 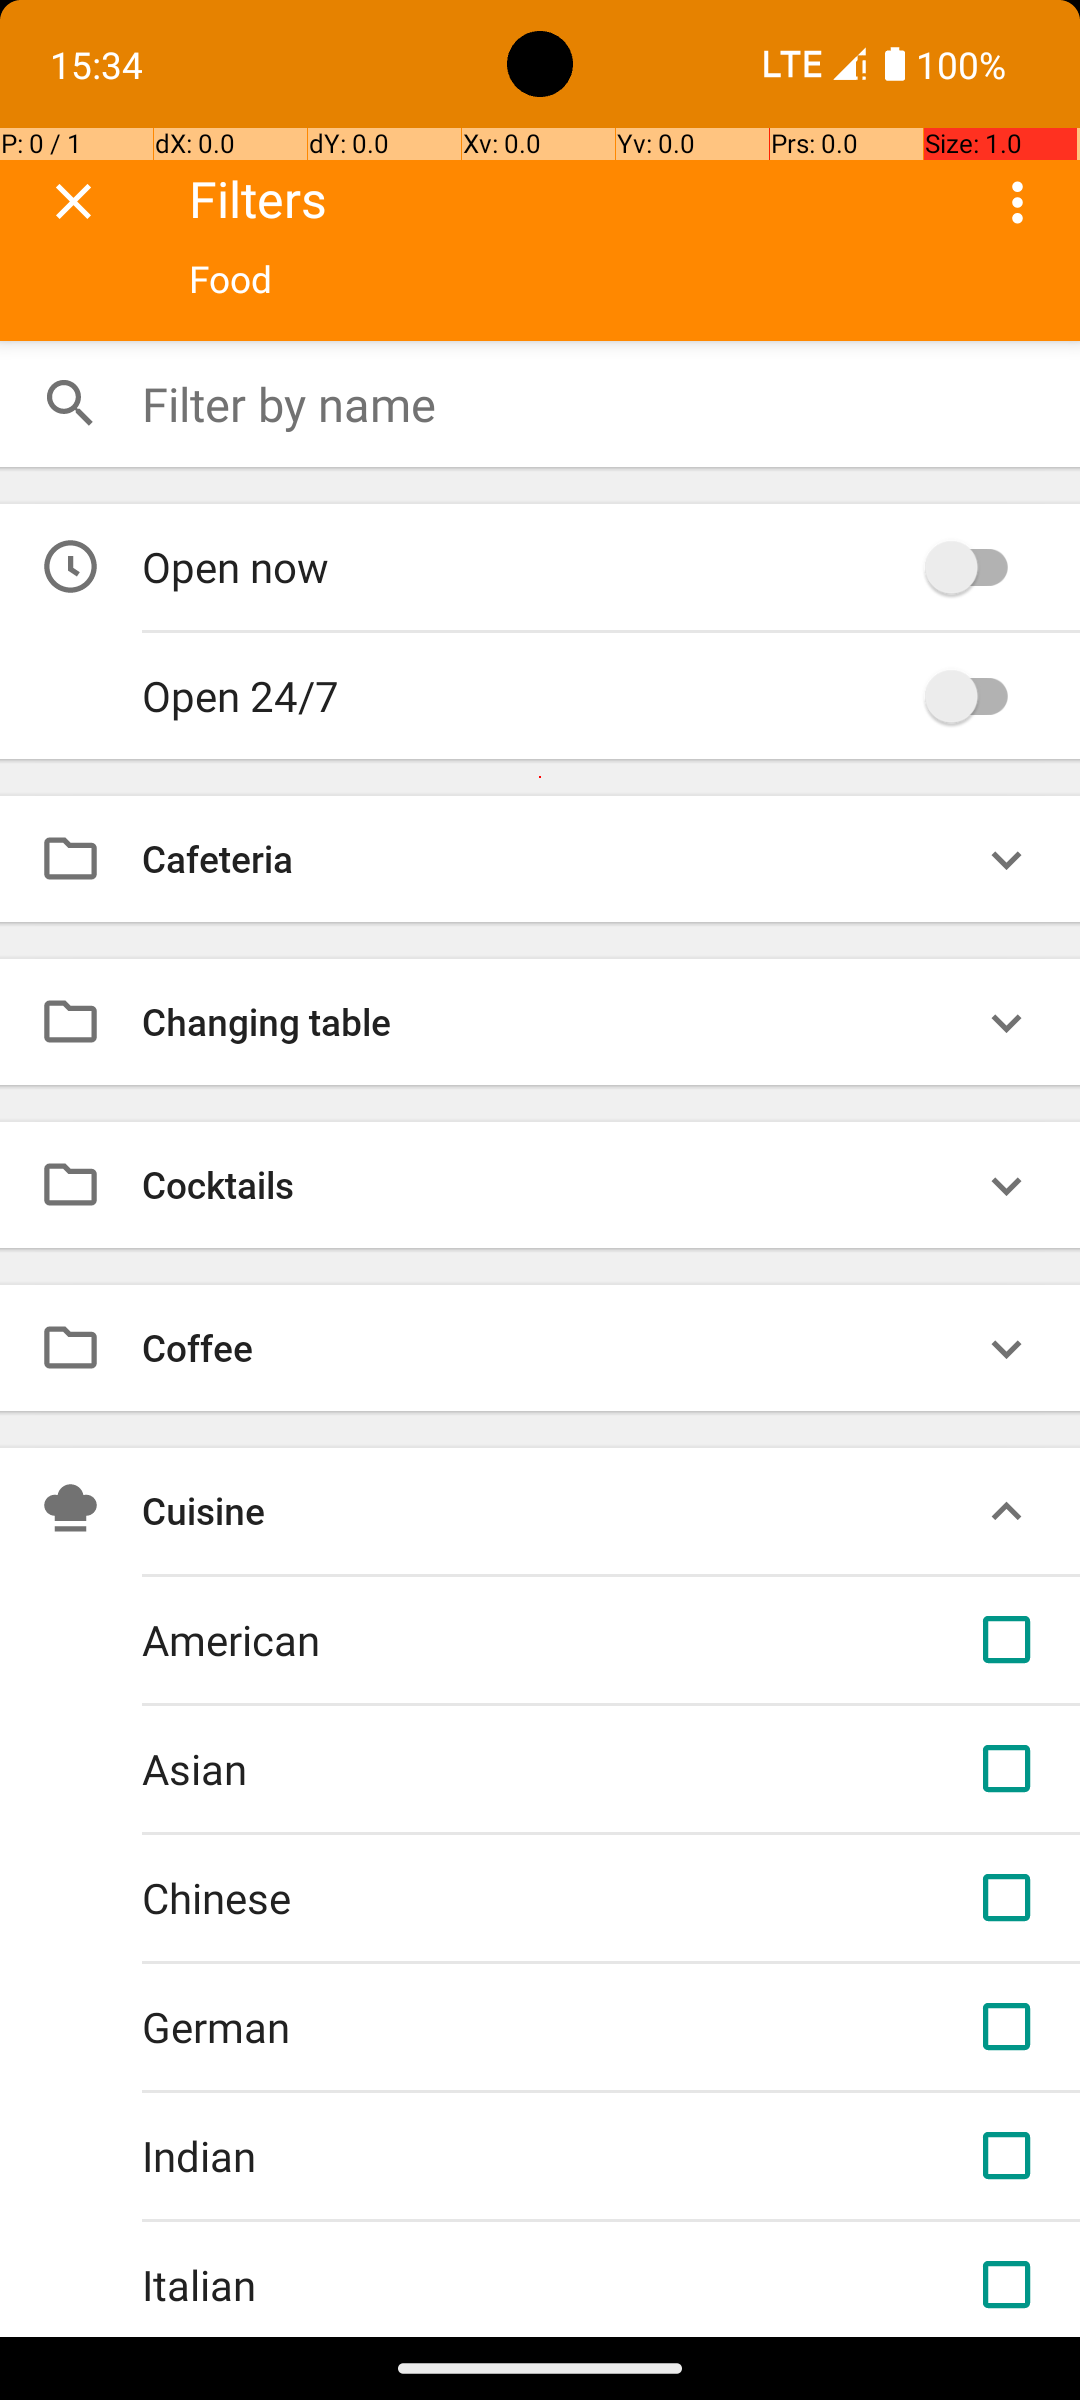 What do you see at coordinates (558, 2284) in the screenshot?
I see `Italian` at bounding box center [558, 2284].